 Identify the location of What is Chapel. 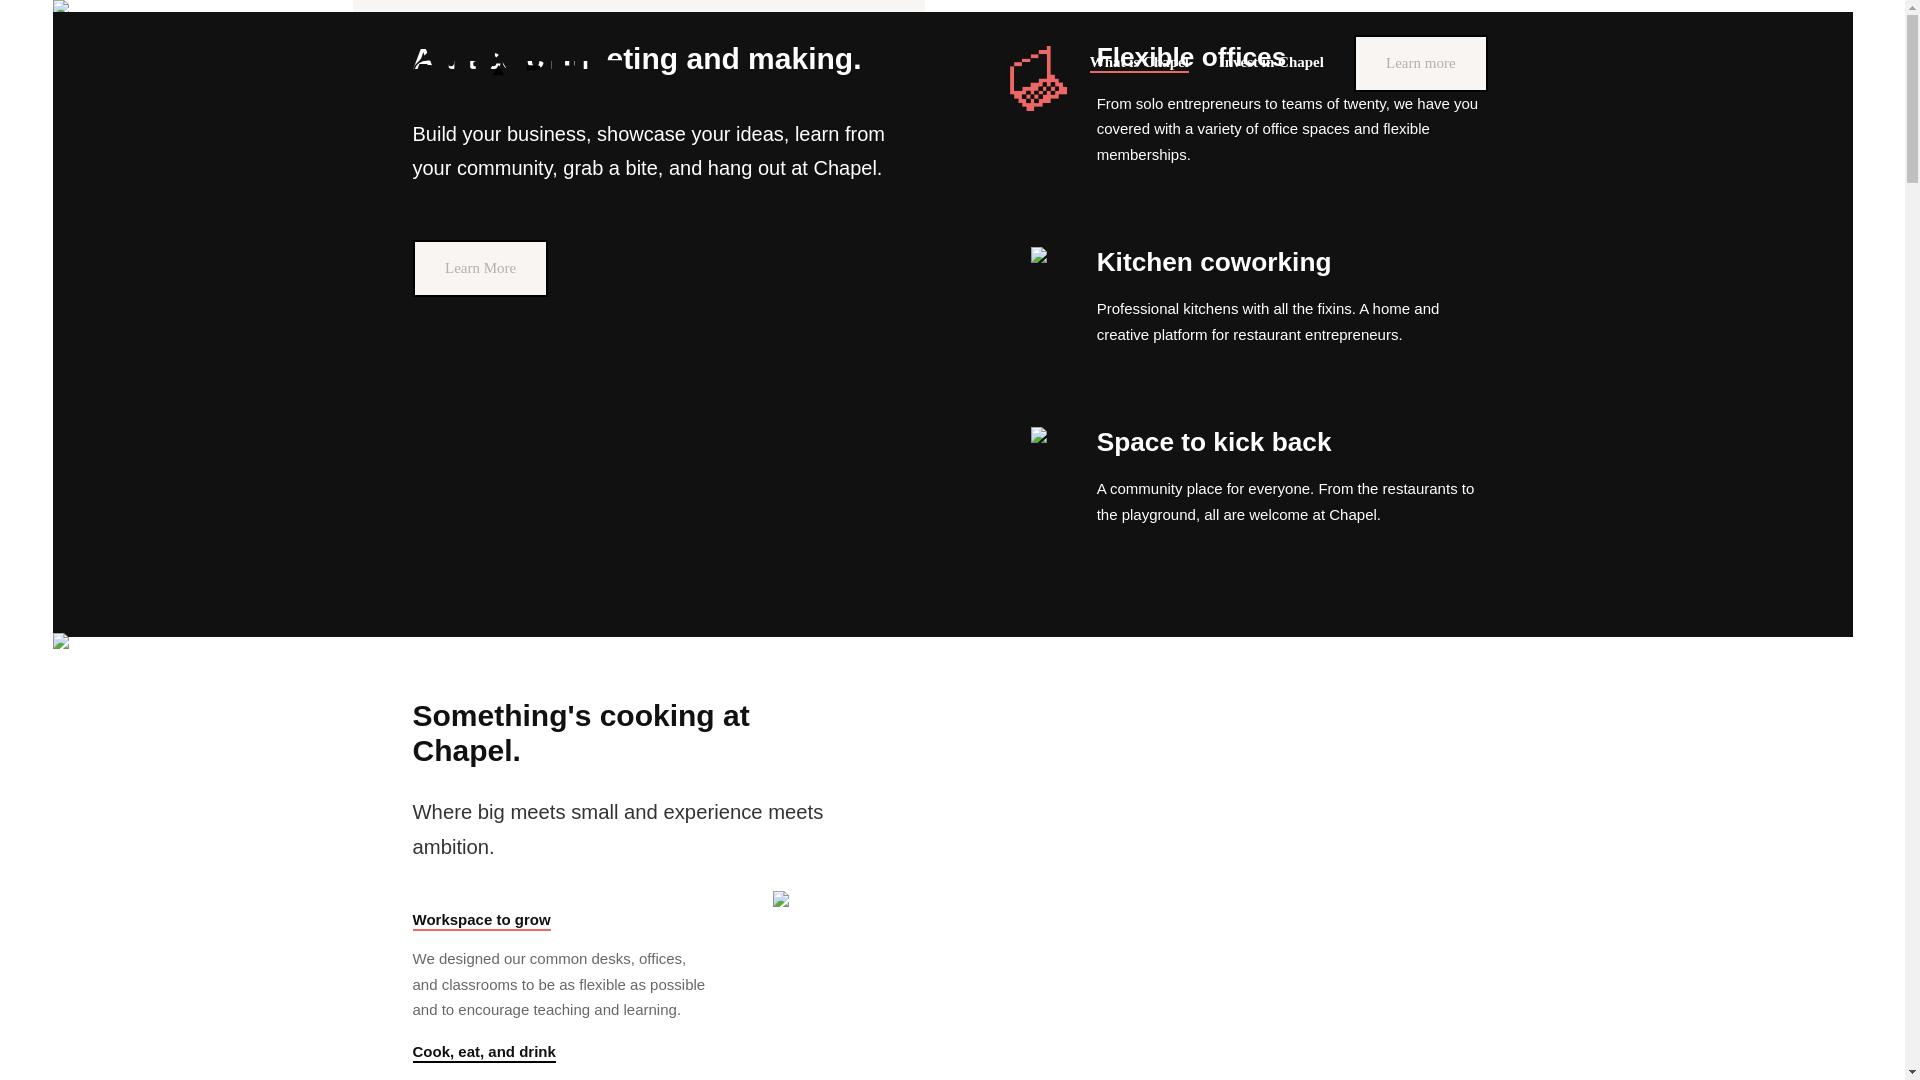
(1139, 62).